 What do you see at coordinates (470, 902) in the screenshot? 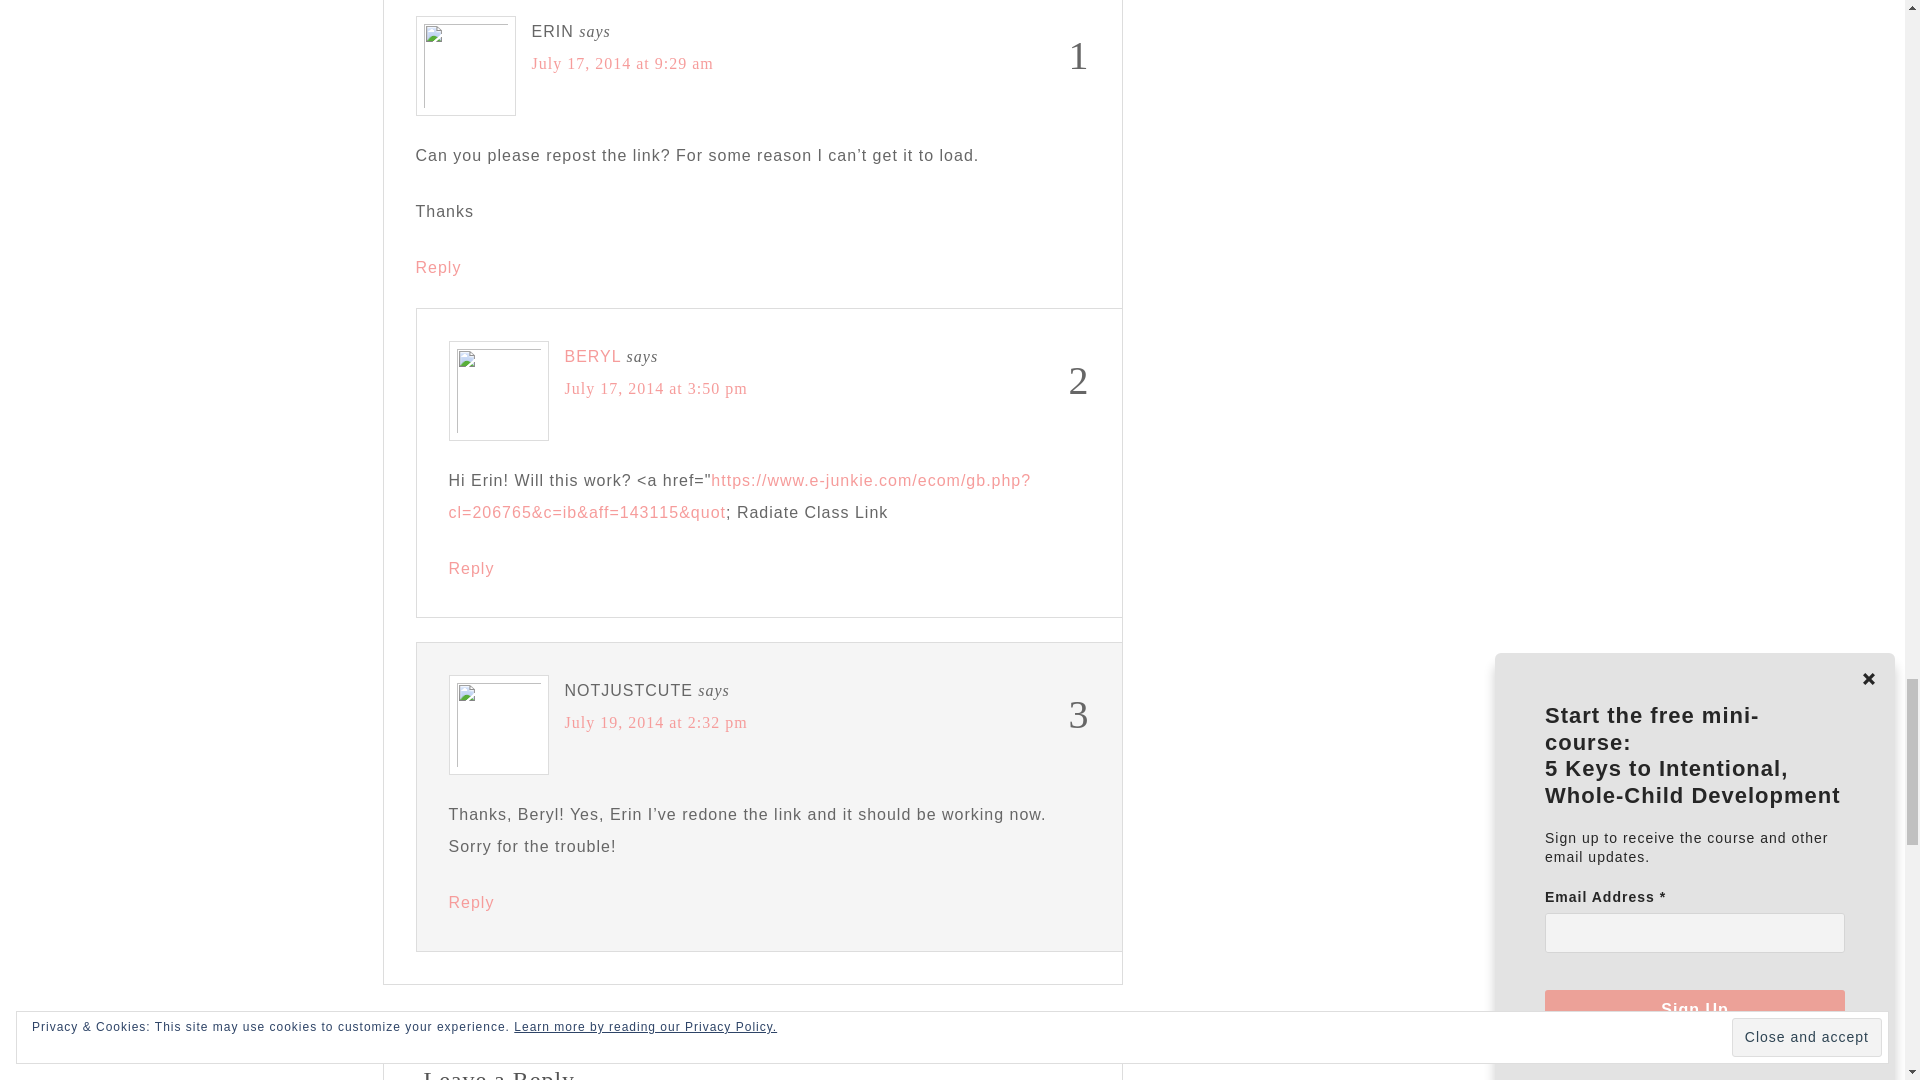
I see `Reply` at bounding box center [470, 902].